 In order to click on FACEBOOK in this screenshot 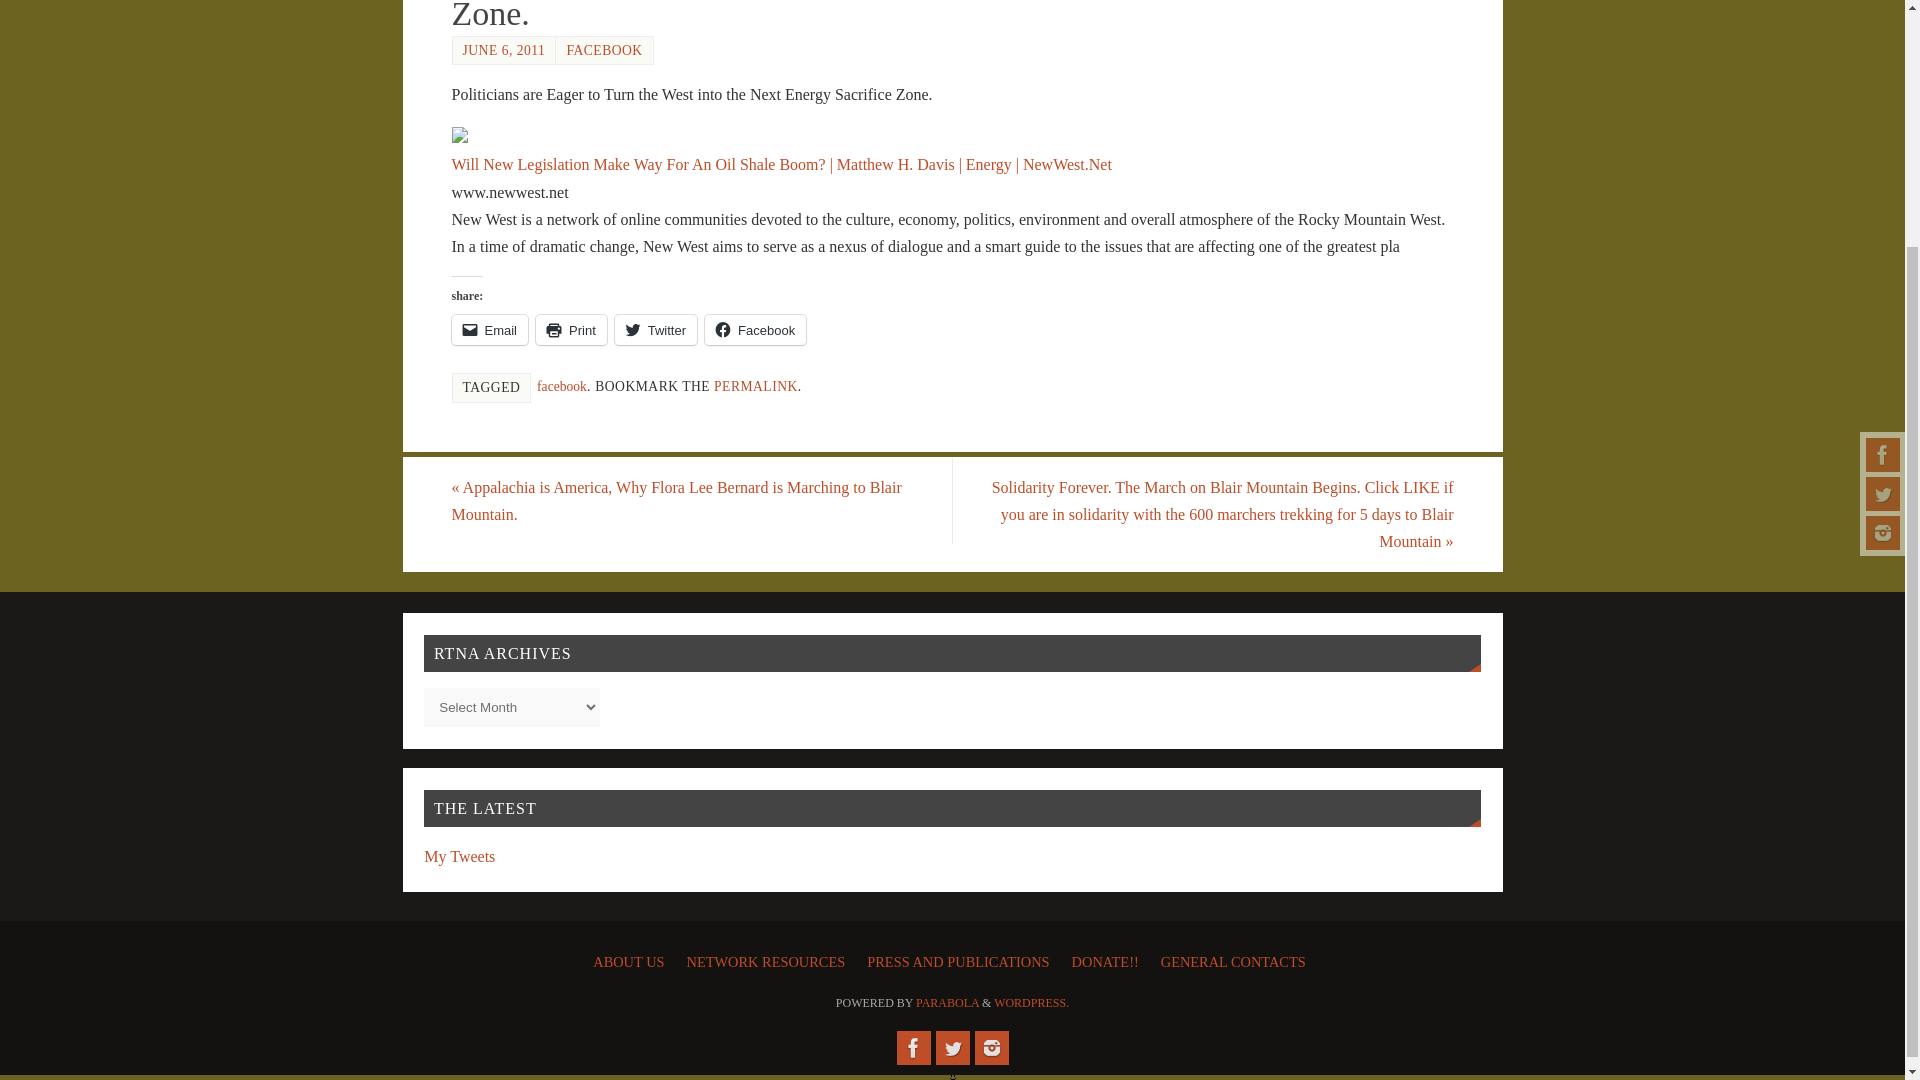, I will do `click(604, 50)`.